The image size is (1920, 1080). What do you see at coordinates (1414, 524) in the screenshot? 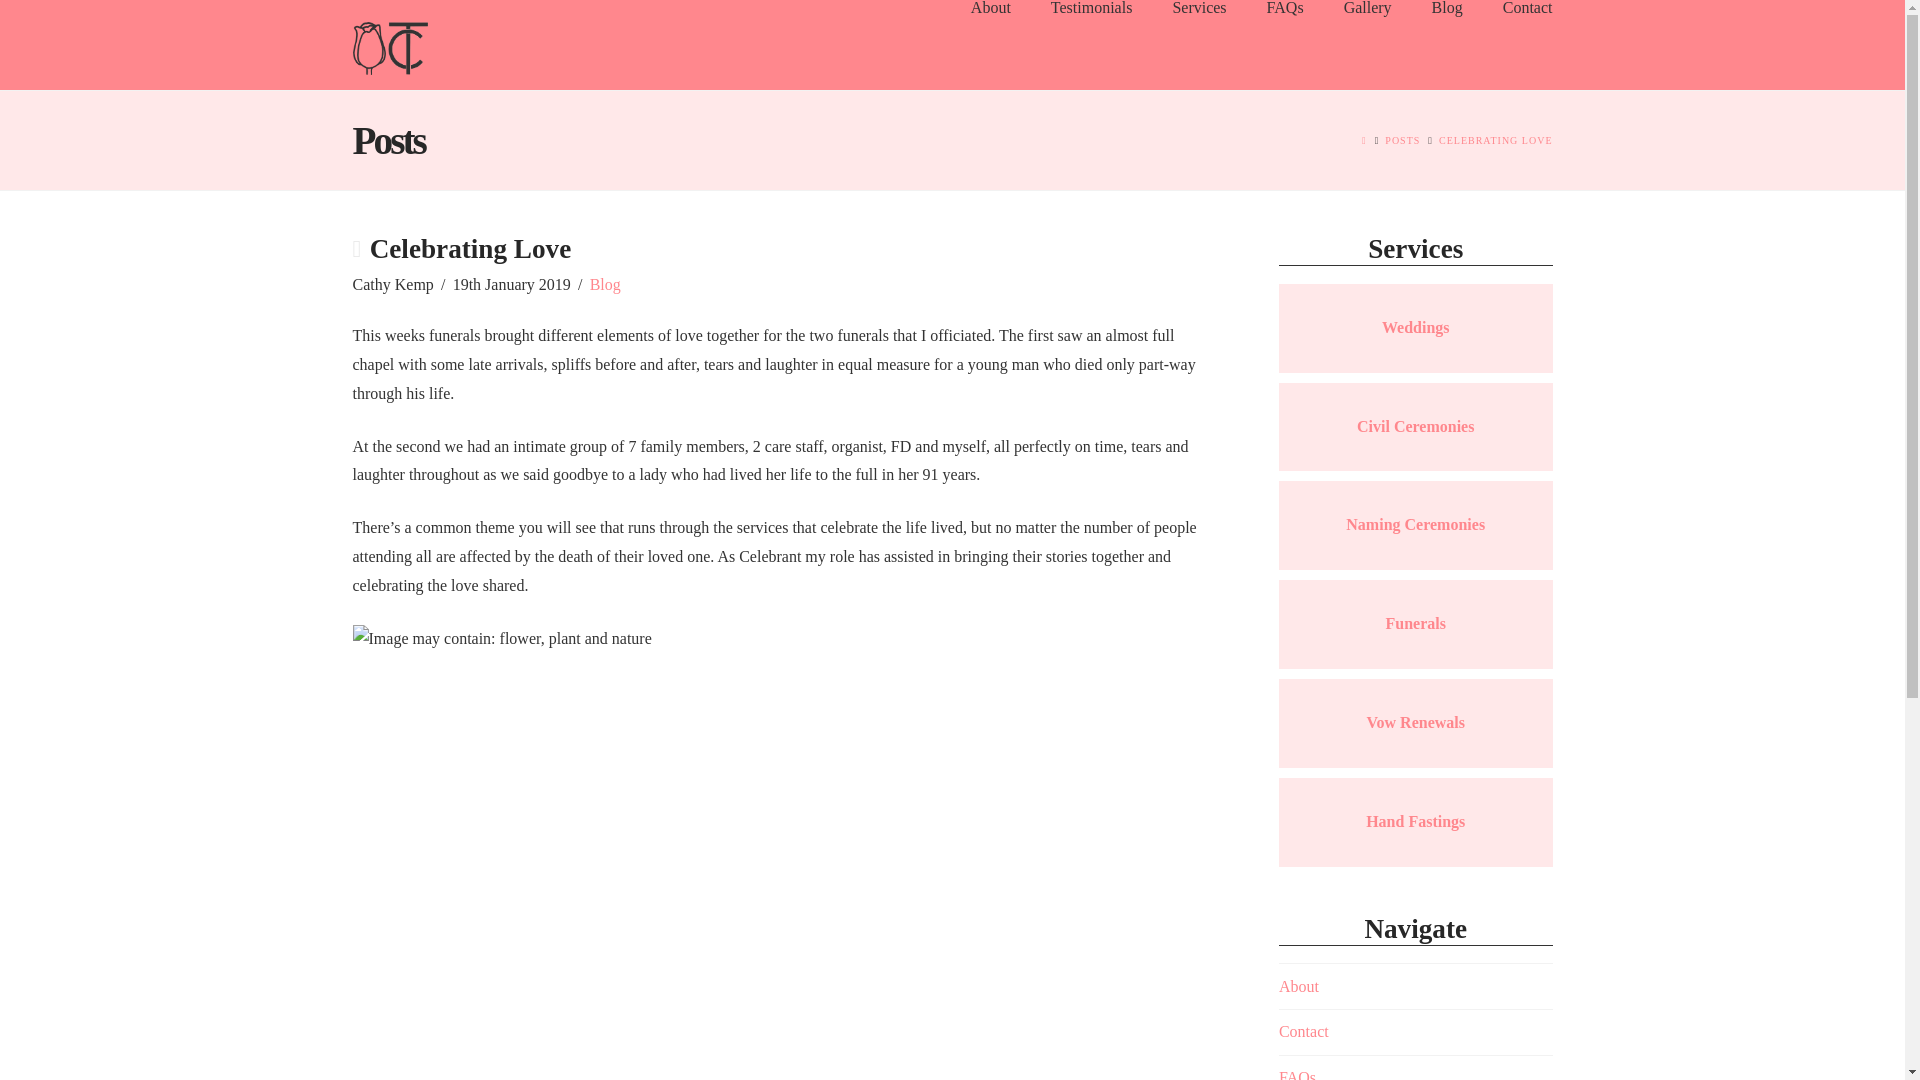
I see `Naming Ceremonies` at bounding box center [1414, 524].